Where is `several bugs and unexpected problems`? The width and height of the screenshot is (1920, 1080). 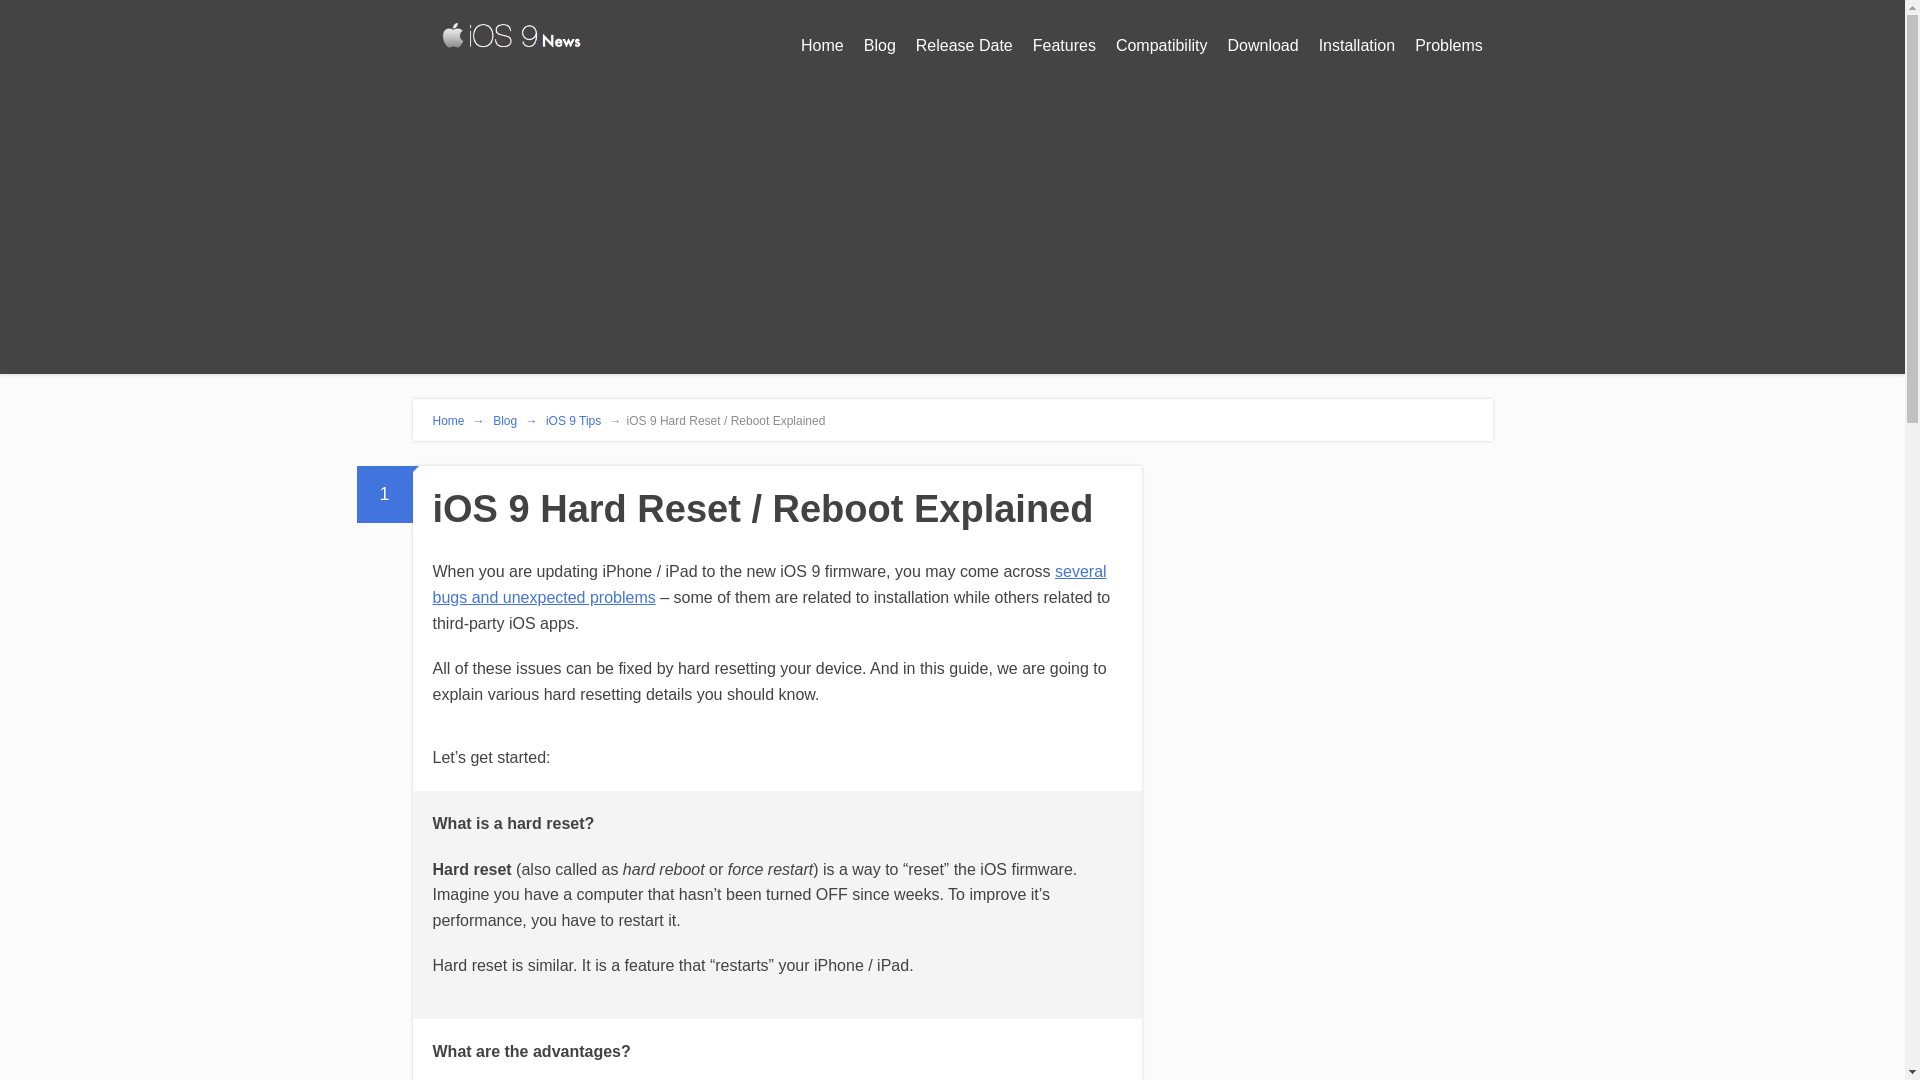 several bugs and unexpected problems is located at coordinates (768, 584).